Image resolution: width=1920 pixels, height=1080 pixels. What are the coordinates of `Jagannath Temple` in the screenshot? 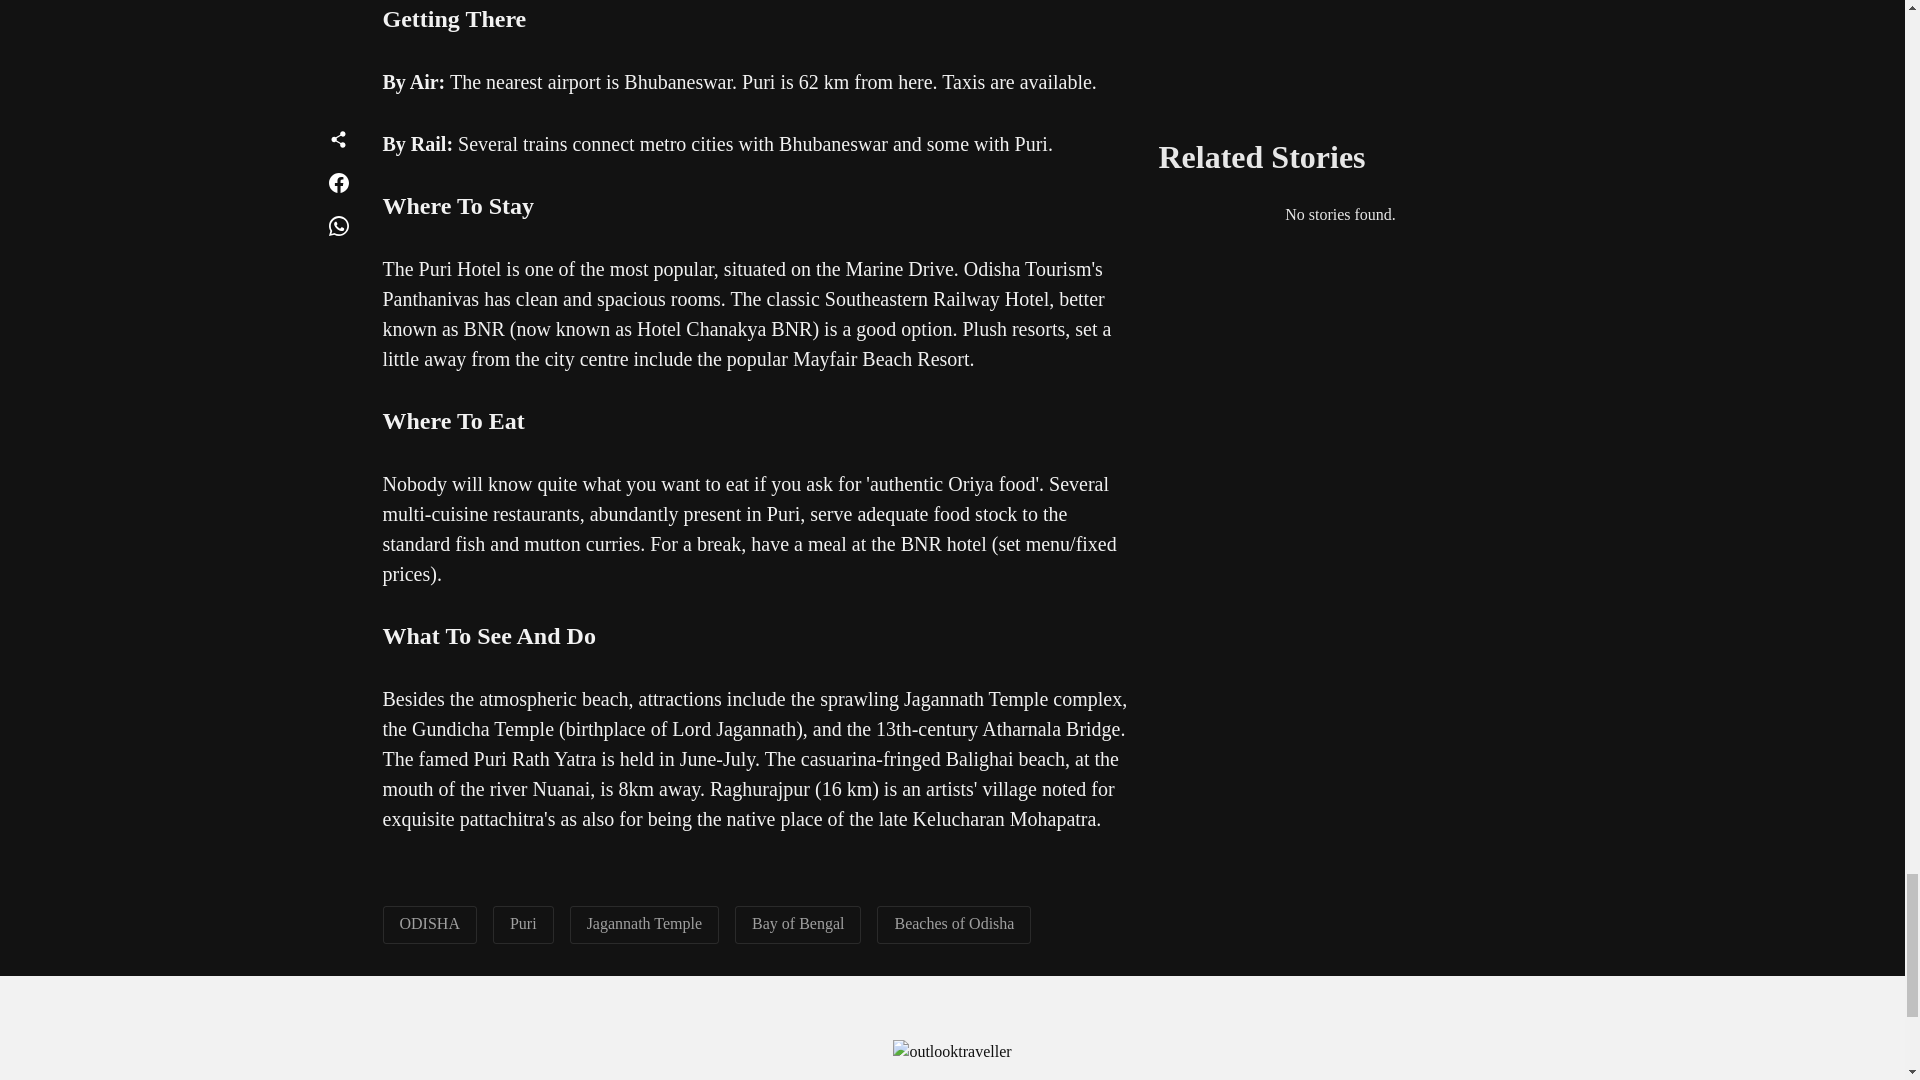 It's located at (644, 923).